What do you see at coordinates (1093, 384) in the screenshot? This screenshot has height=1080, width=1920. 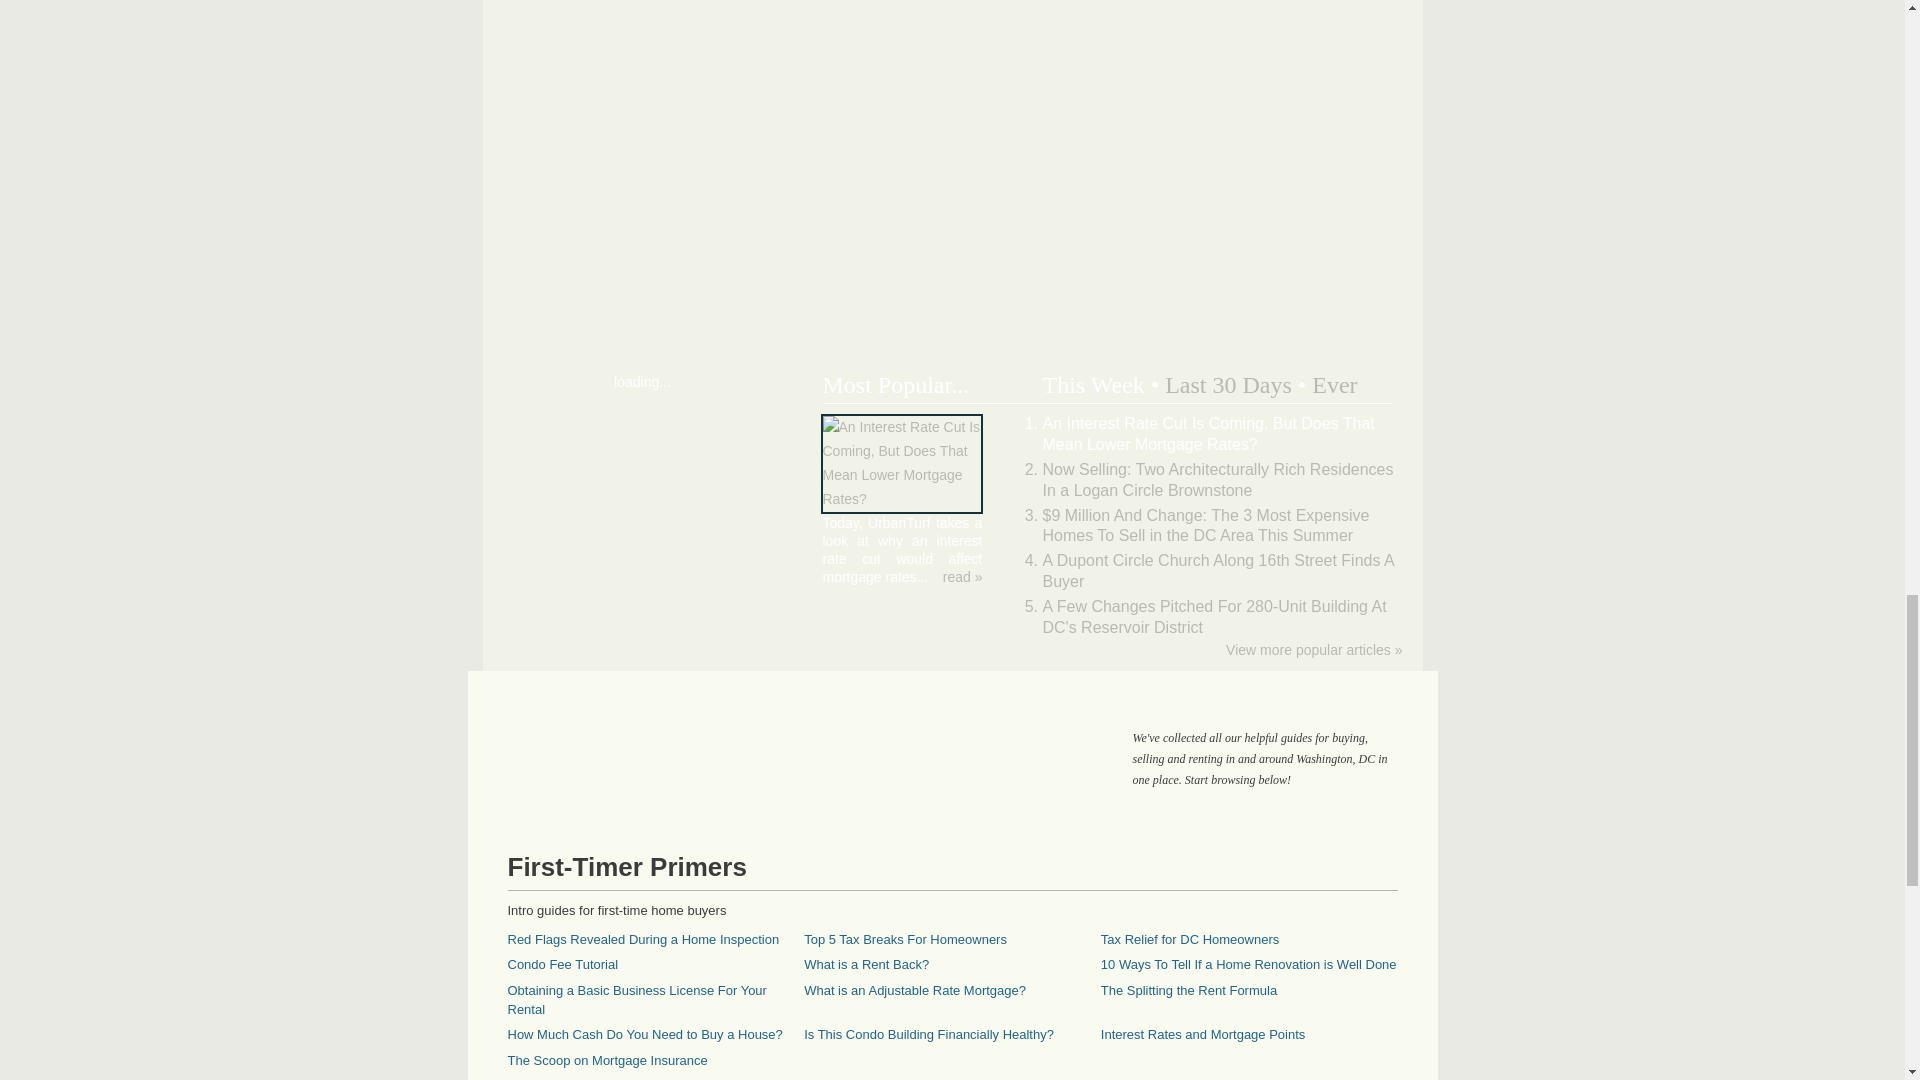 I see `This Week` at bounding box center [1093, 384].